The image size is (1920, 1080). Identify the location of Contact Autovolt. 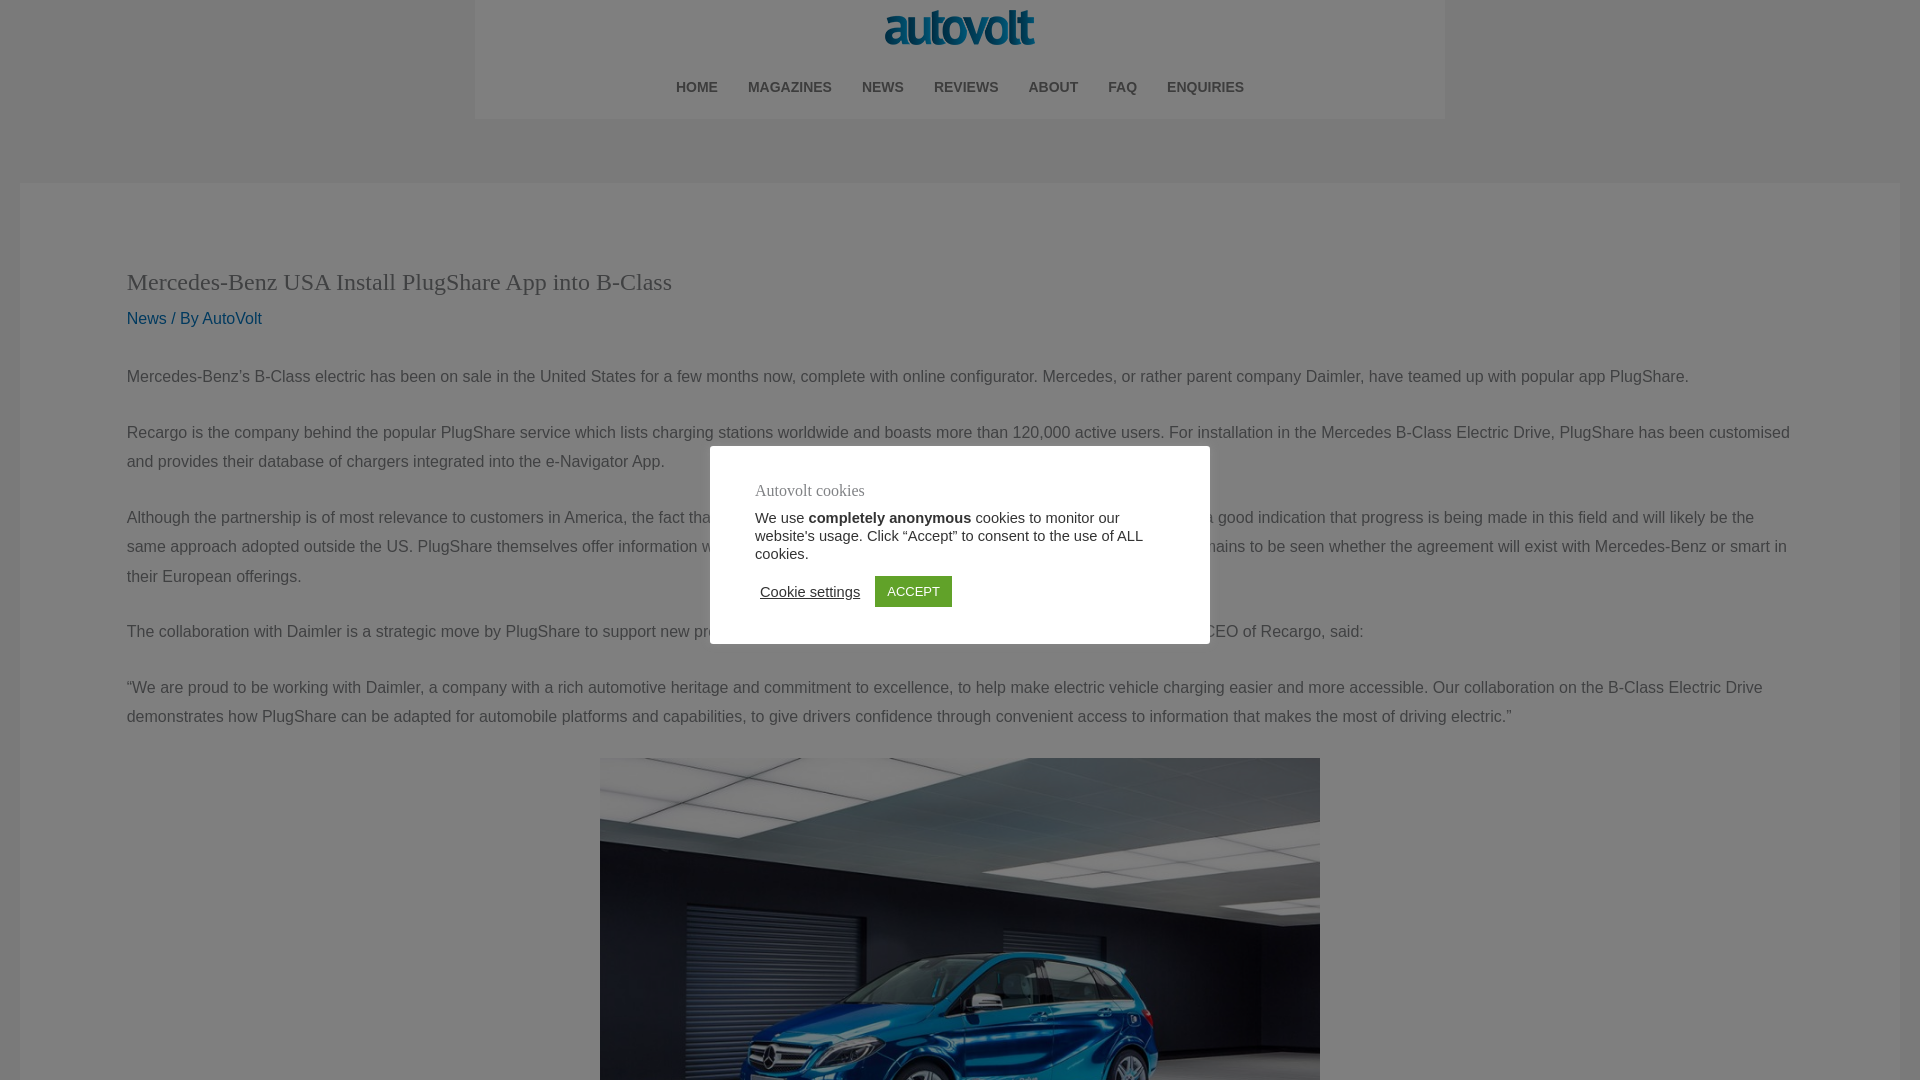
(1206, 86).